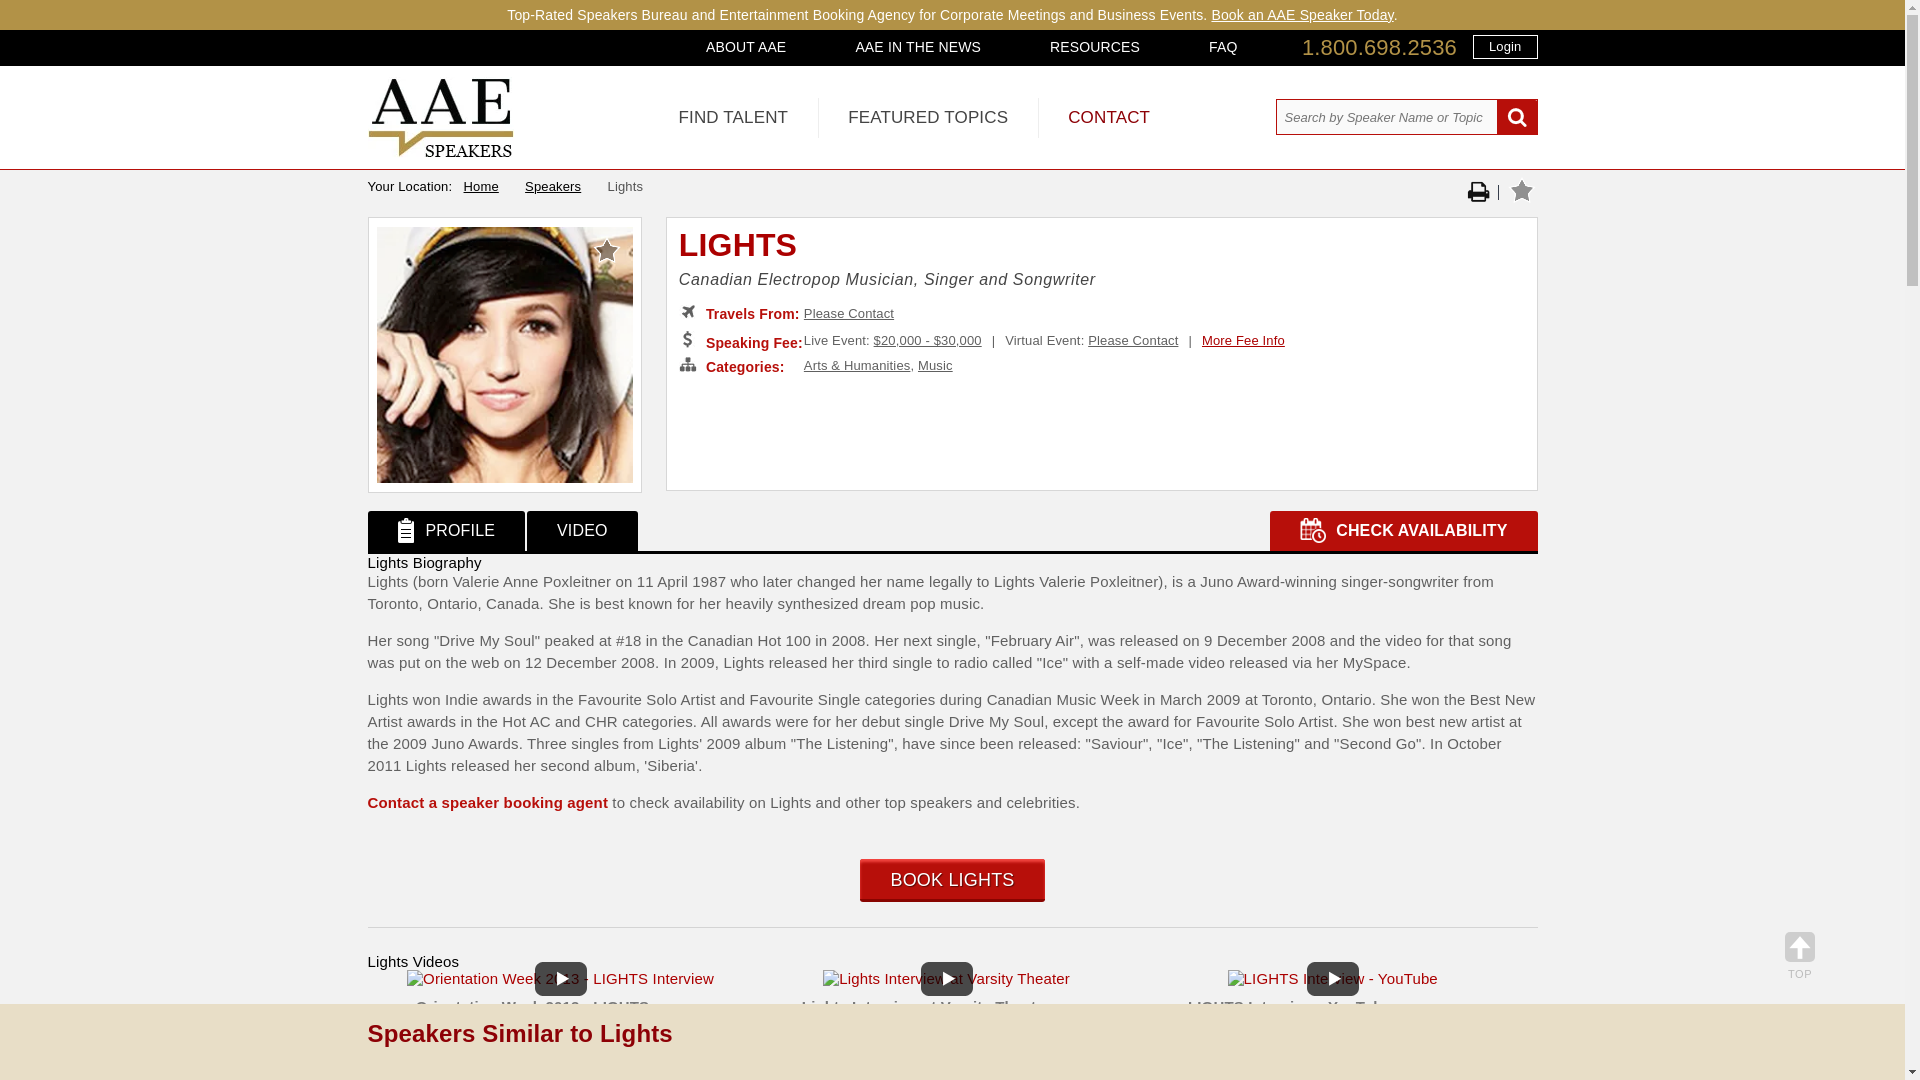 Image resolution: width=1920 pixels, height=1080 pixels. I want to click on Search, so click(1516, 118).